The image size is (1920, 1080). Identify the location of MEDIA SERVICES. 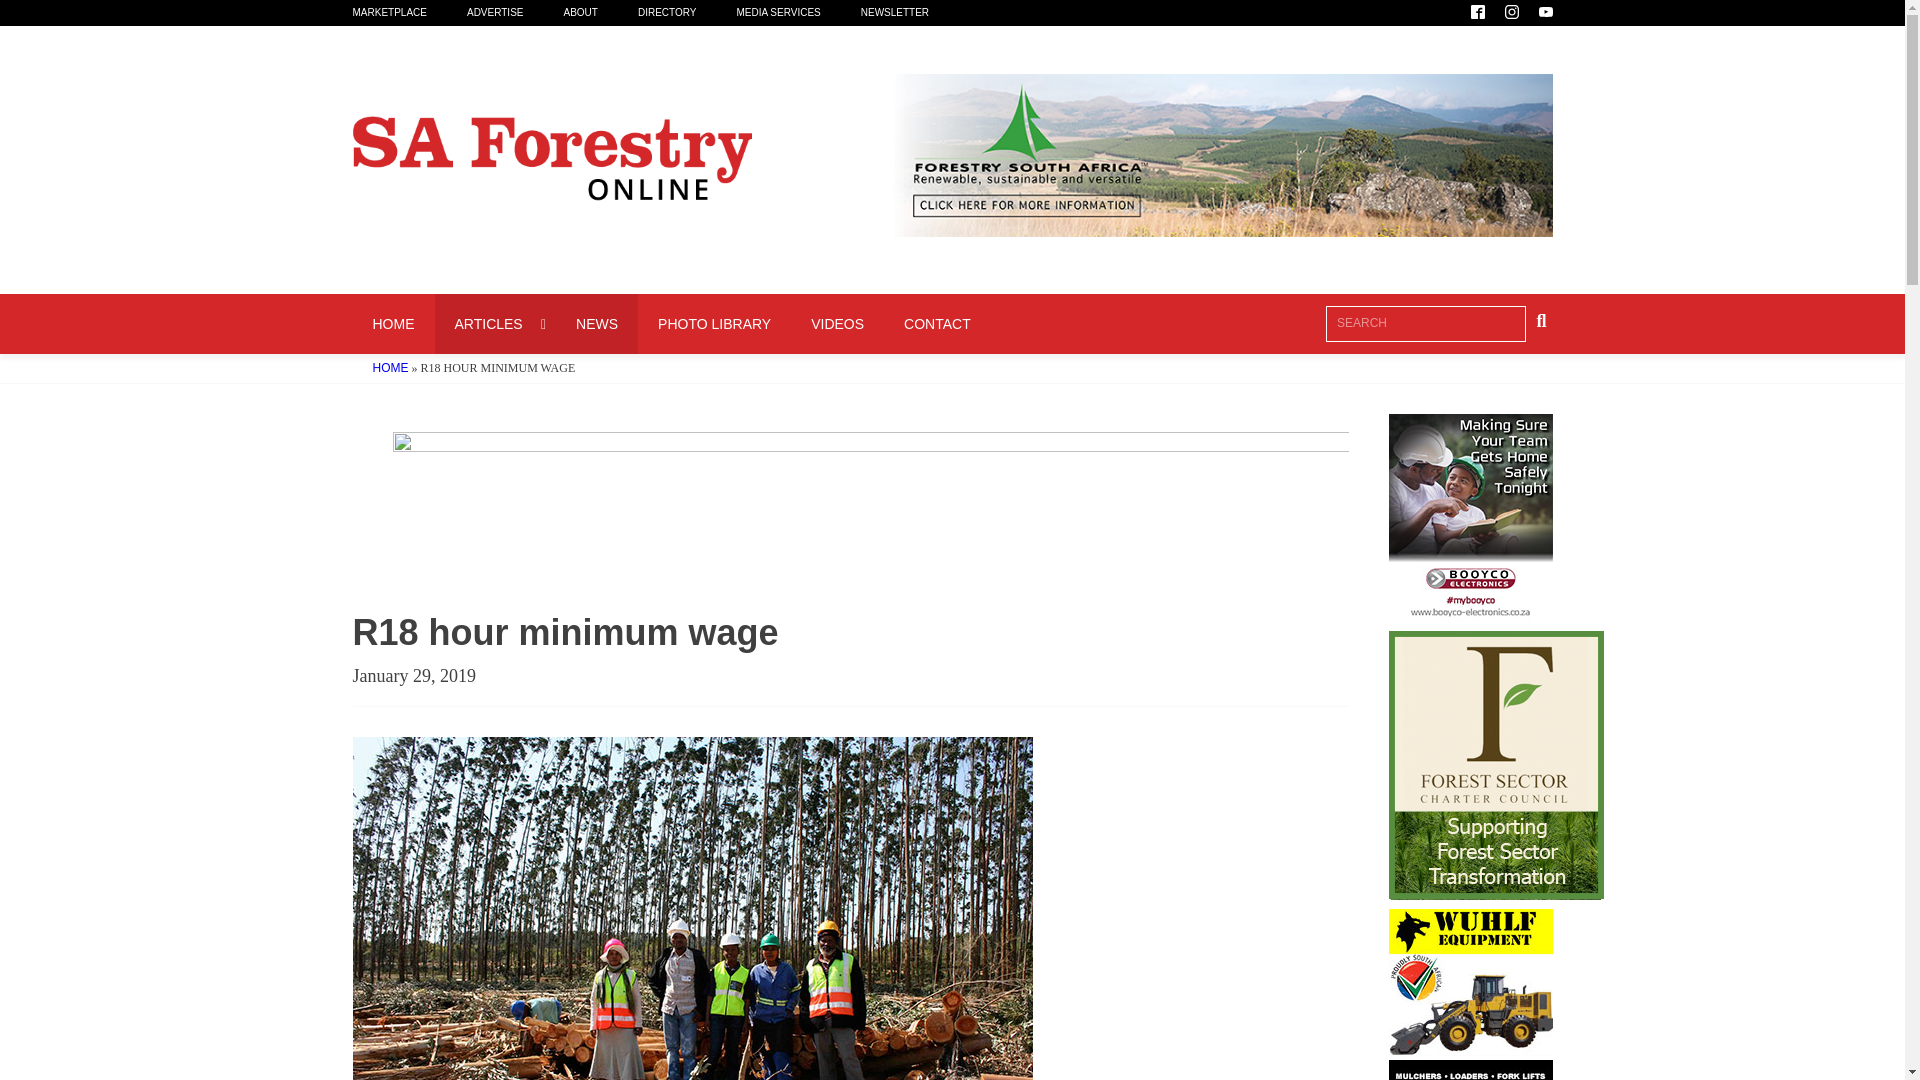
(392, 324).